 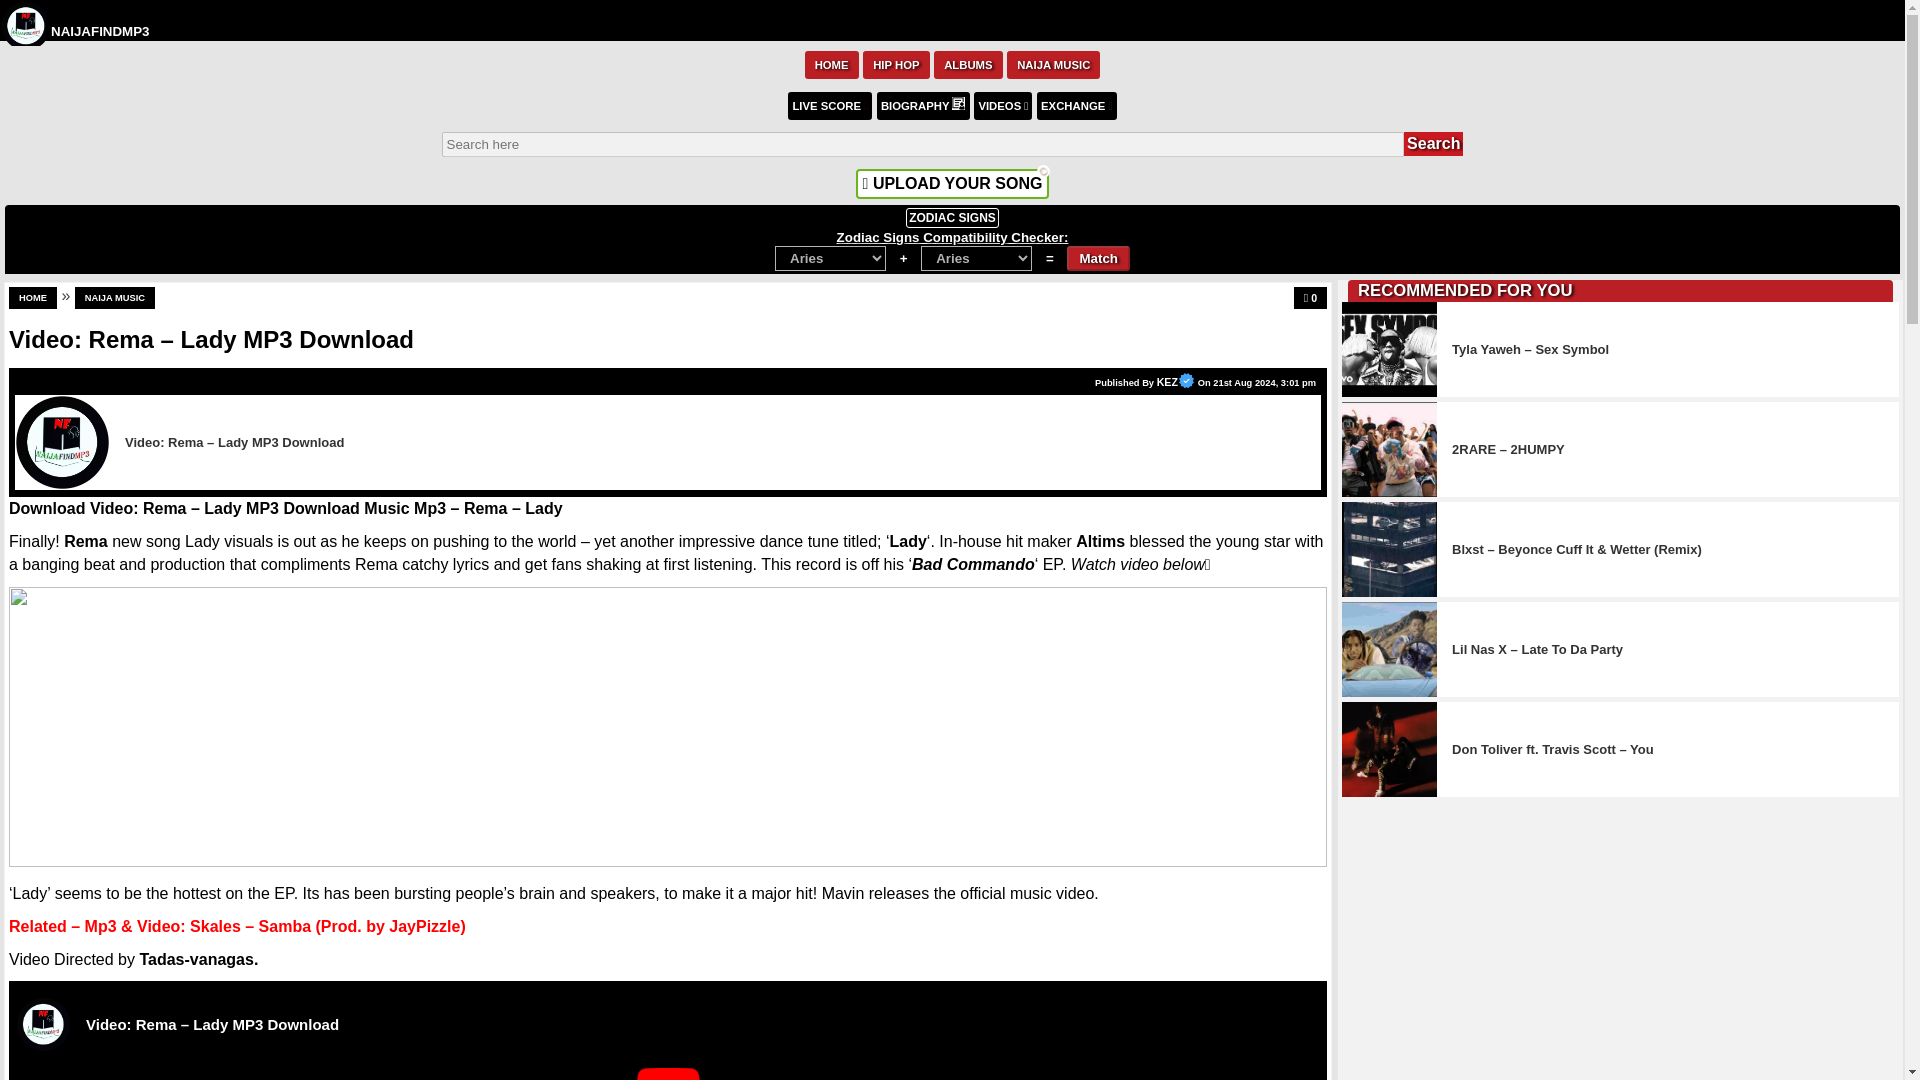 What do you see at coordinates (33, 298) in the screenshot?
I see `HOME` at bounding box center [33, 298].